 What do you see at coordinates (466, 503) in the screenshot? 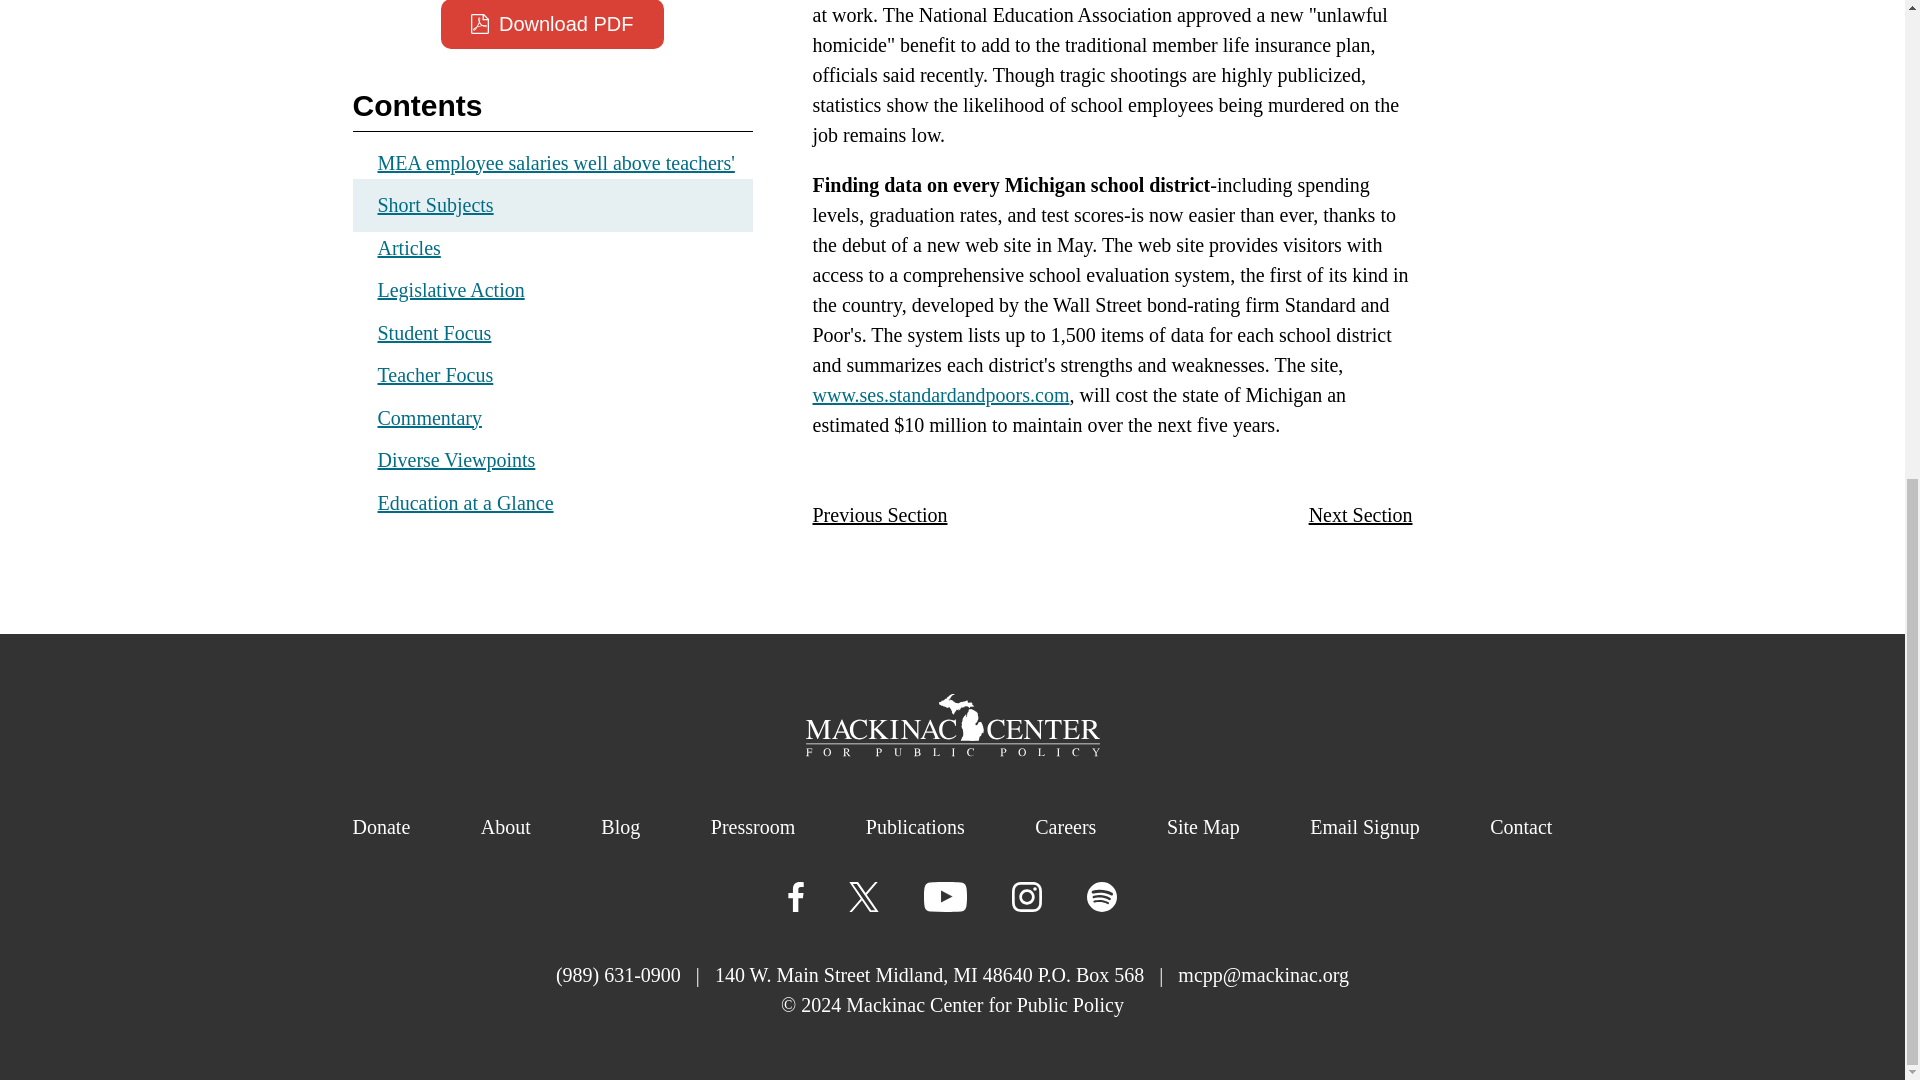
I see `Education at a Glance` at bounding box center [466, 503].